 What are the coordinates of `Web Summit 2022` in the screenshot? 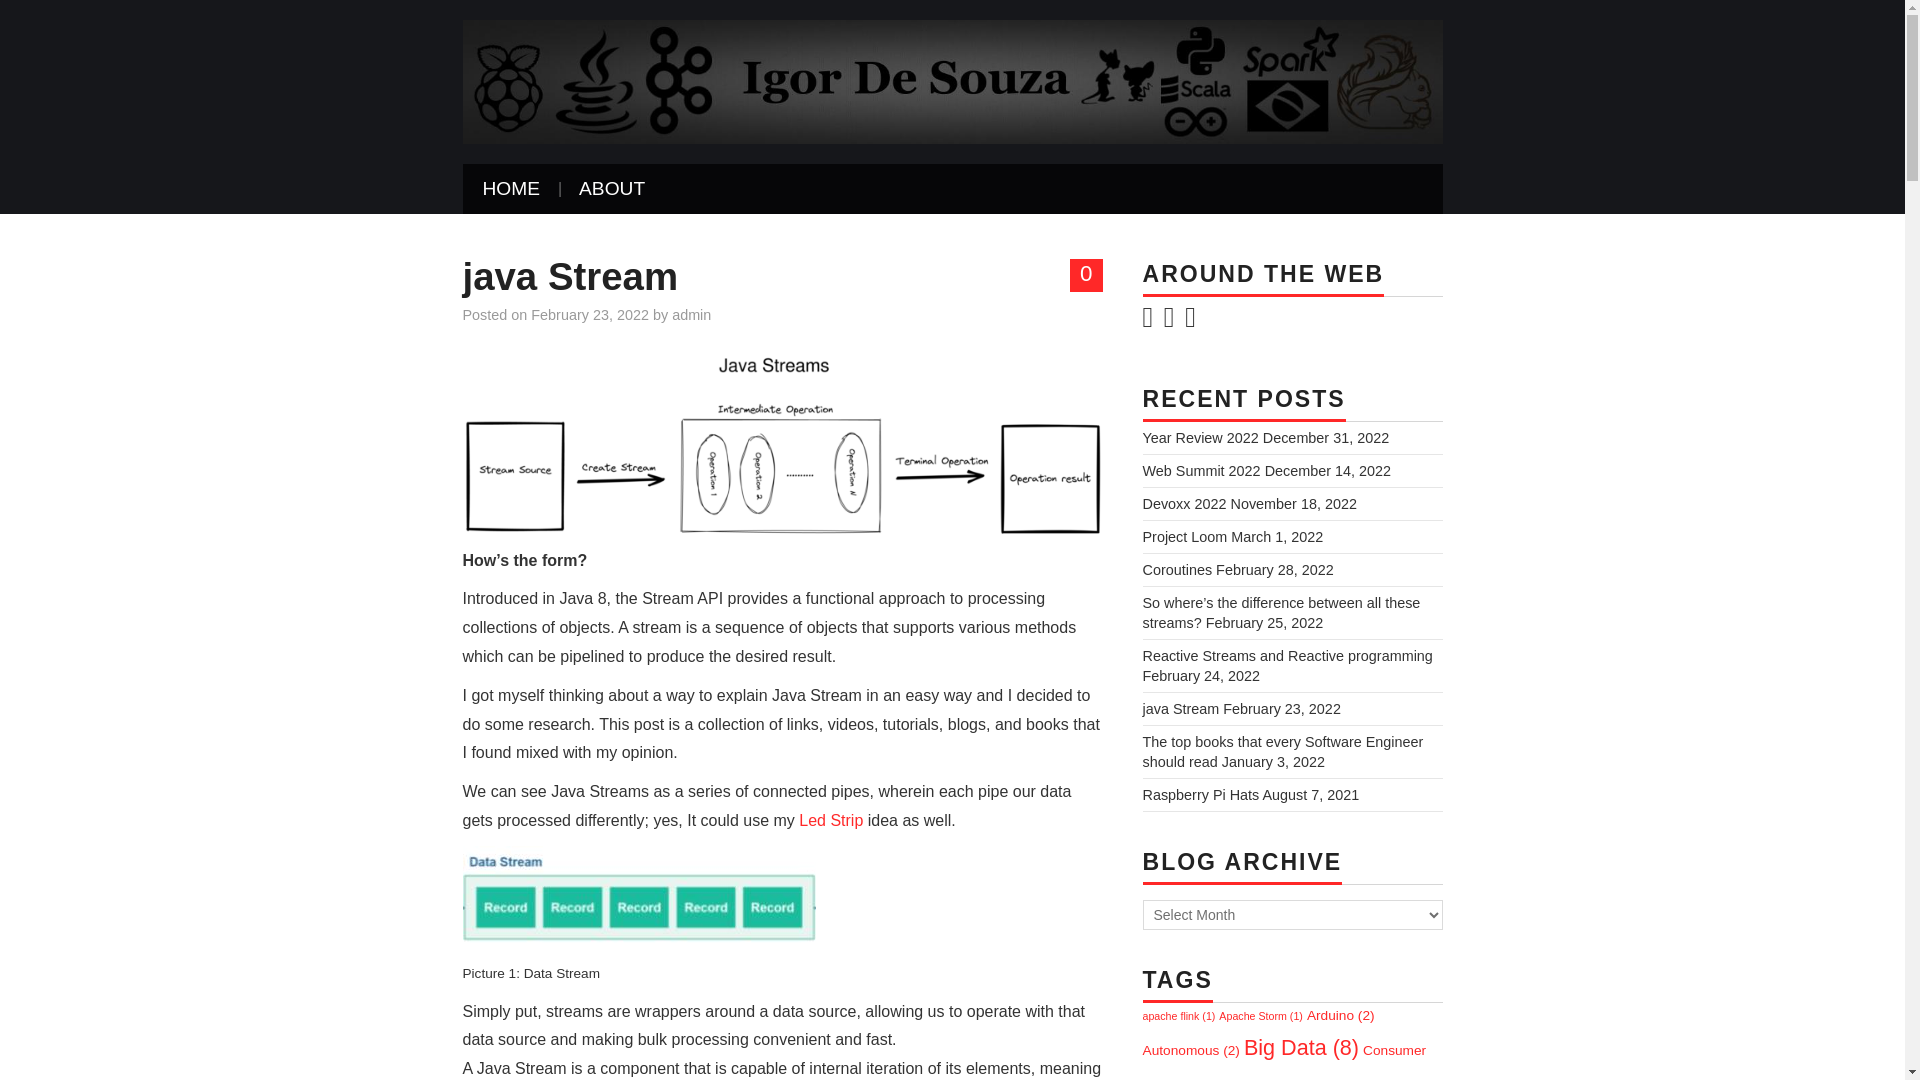 It's located at (1200, 471).